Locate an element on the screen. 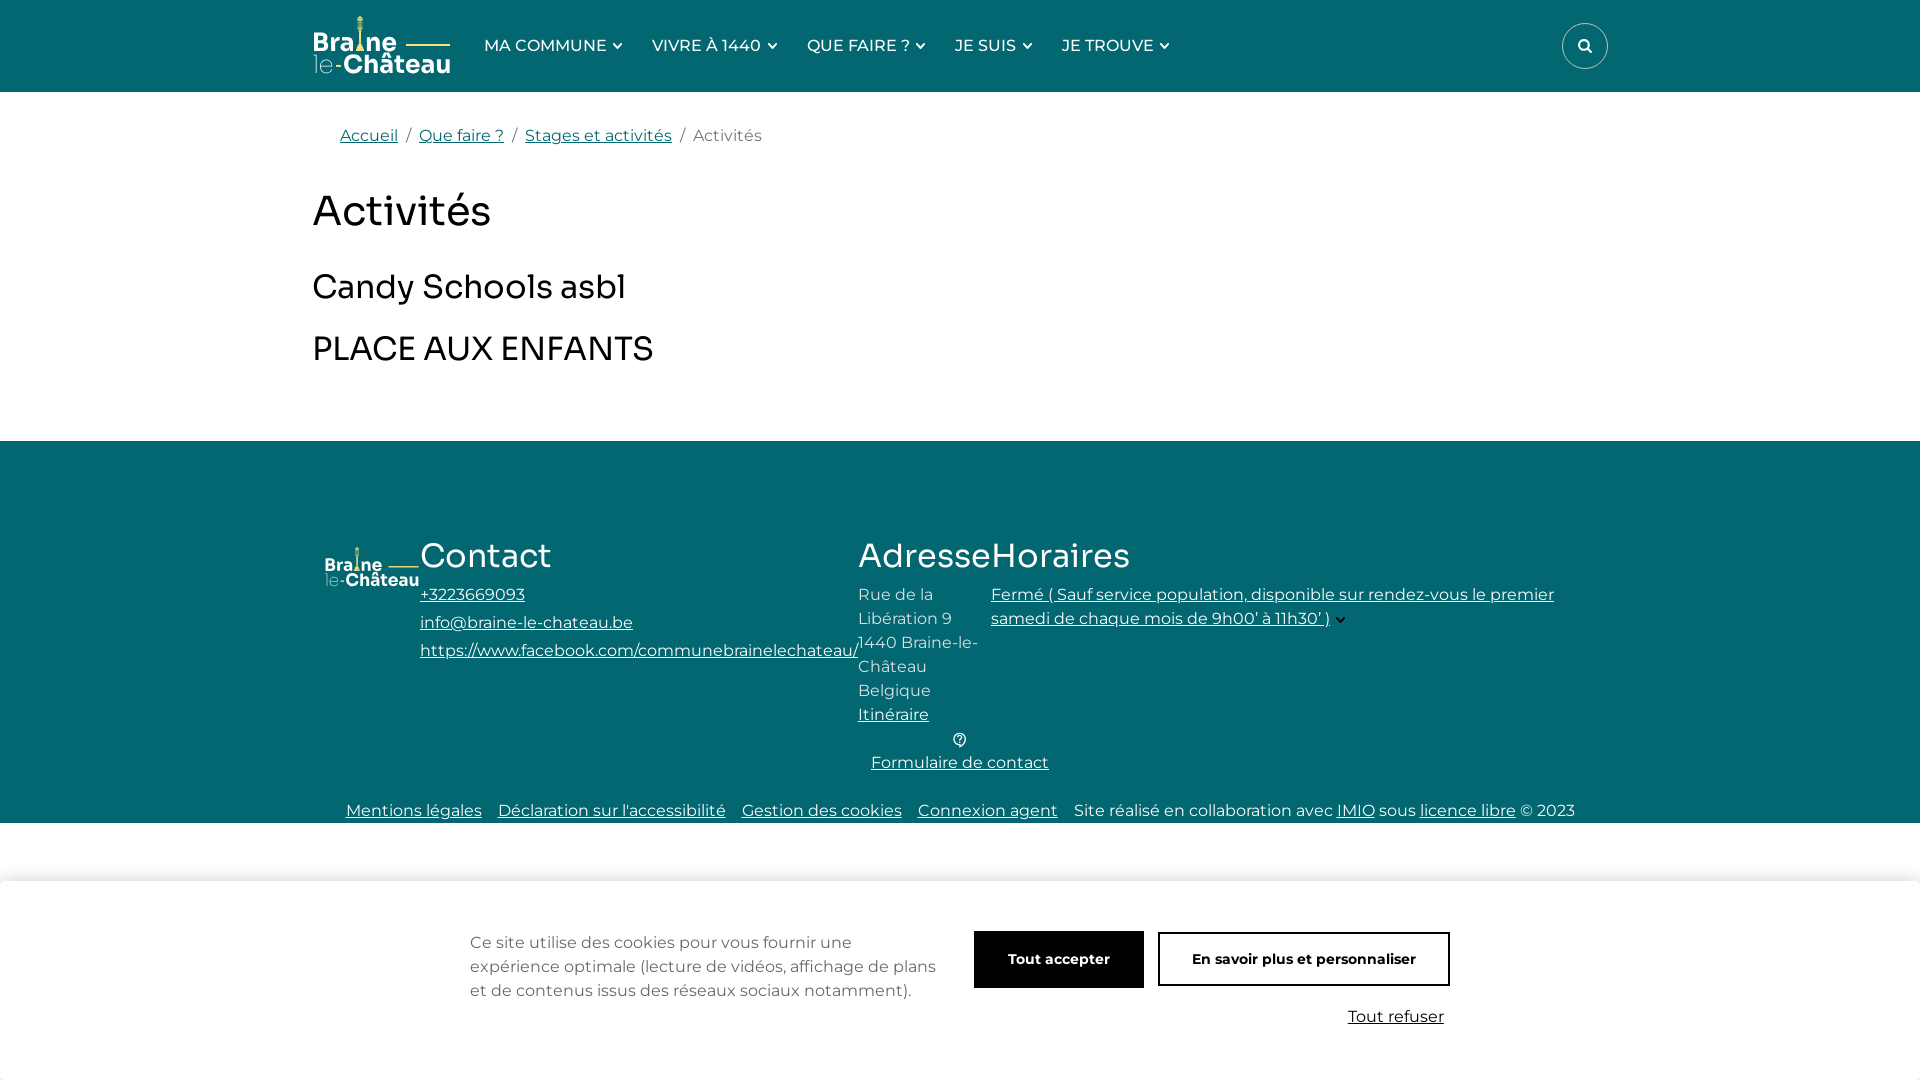 Image resolution: width=1920 pixels, height=1080 pixels. +3223669093 is located at coordinates (639, 595).